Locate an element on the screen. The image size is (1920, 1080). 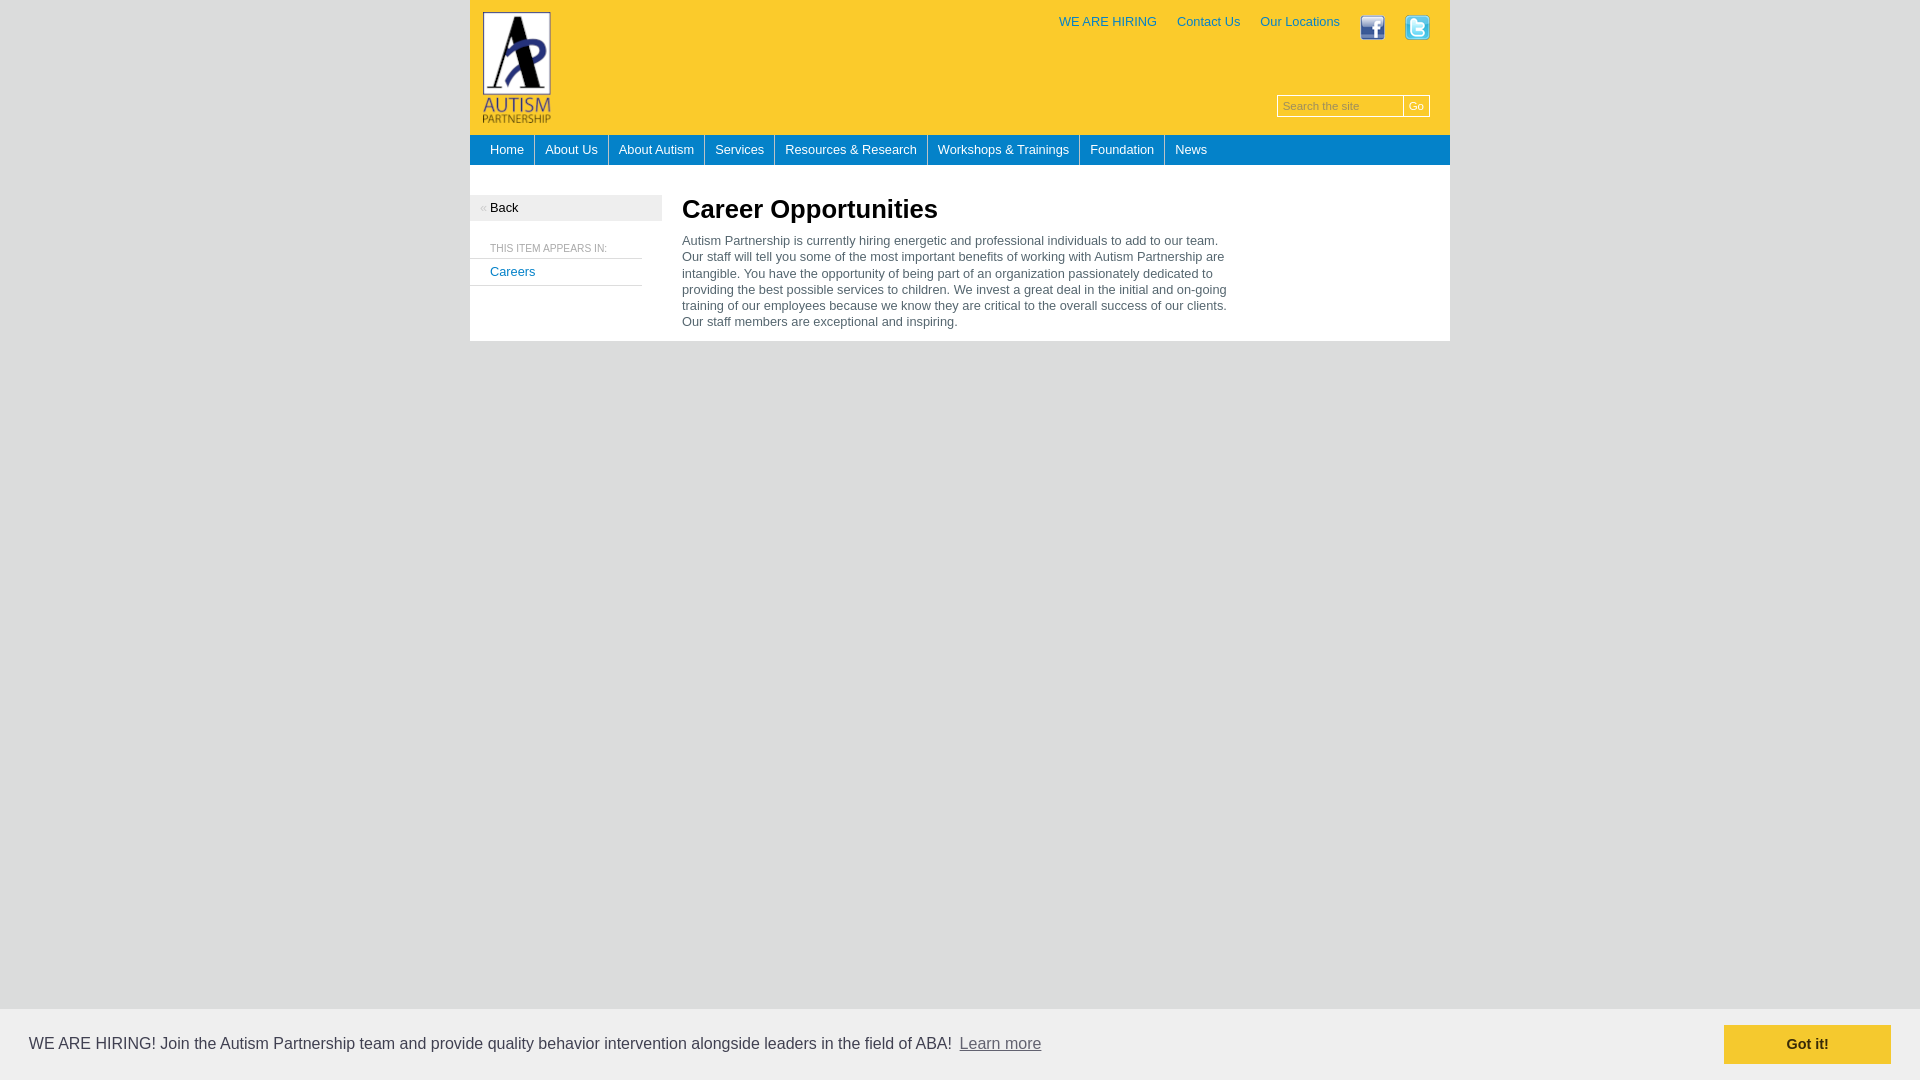
About Us is located at coordinates (572, 150).